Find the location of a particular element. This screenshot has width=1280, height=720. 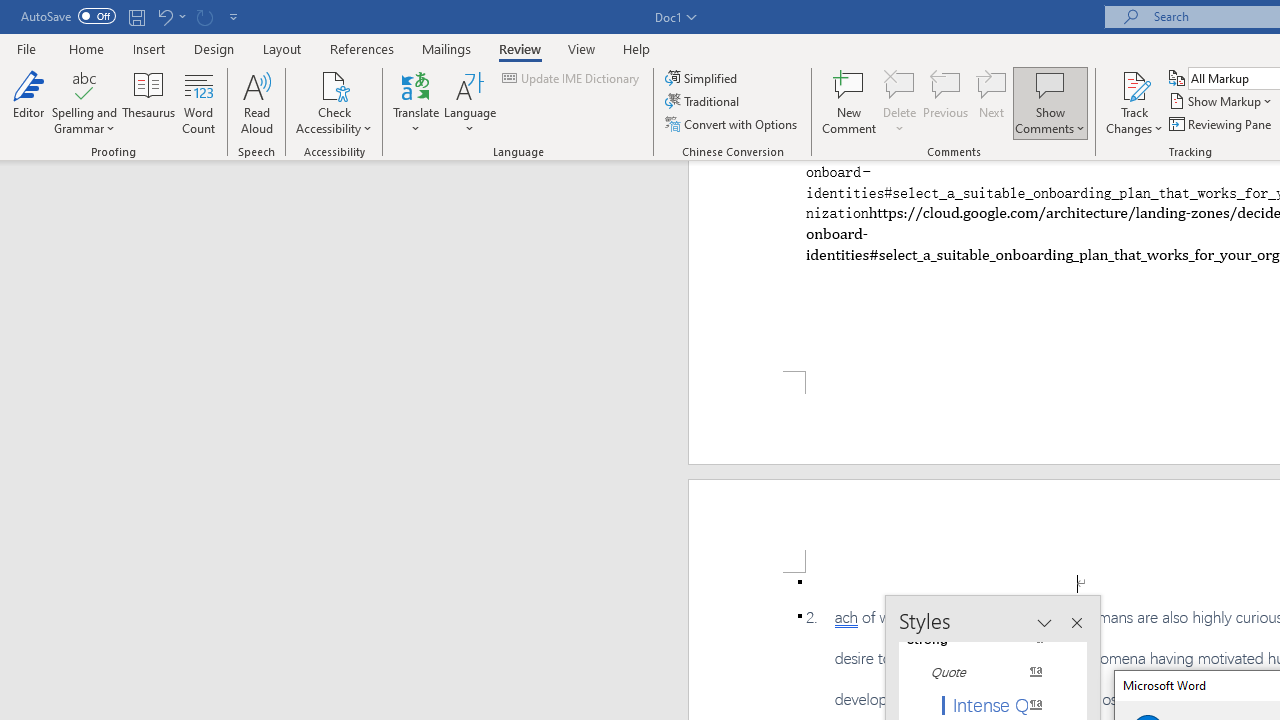

Thesaurus... is located at coordinates (148, 102).